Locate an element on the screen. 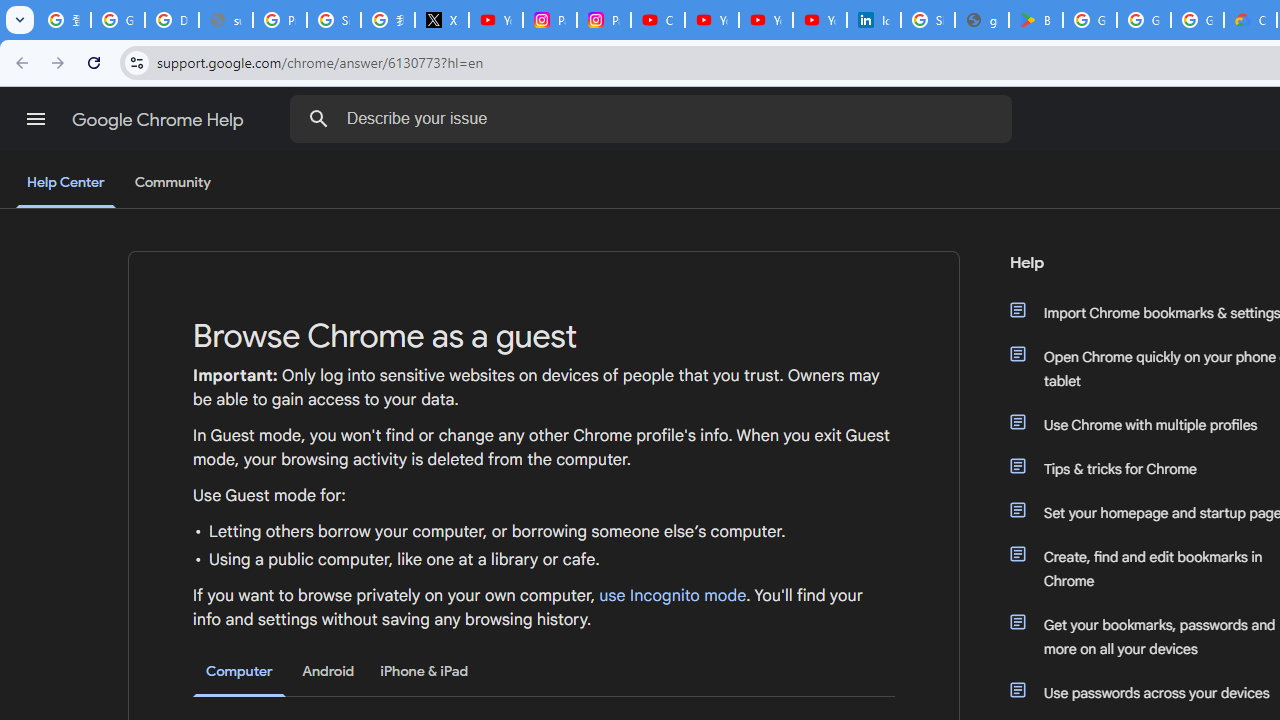 This screenshot has height=720, width=1280. Android is located at coordinates (328, 671).